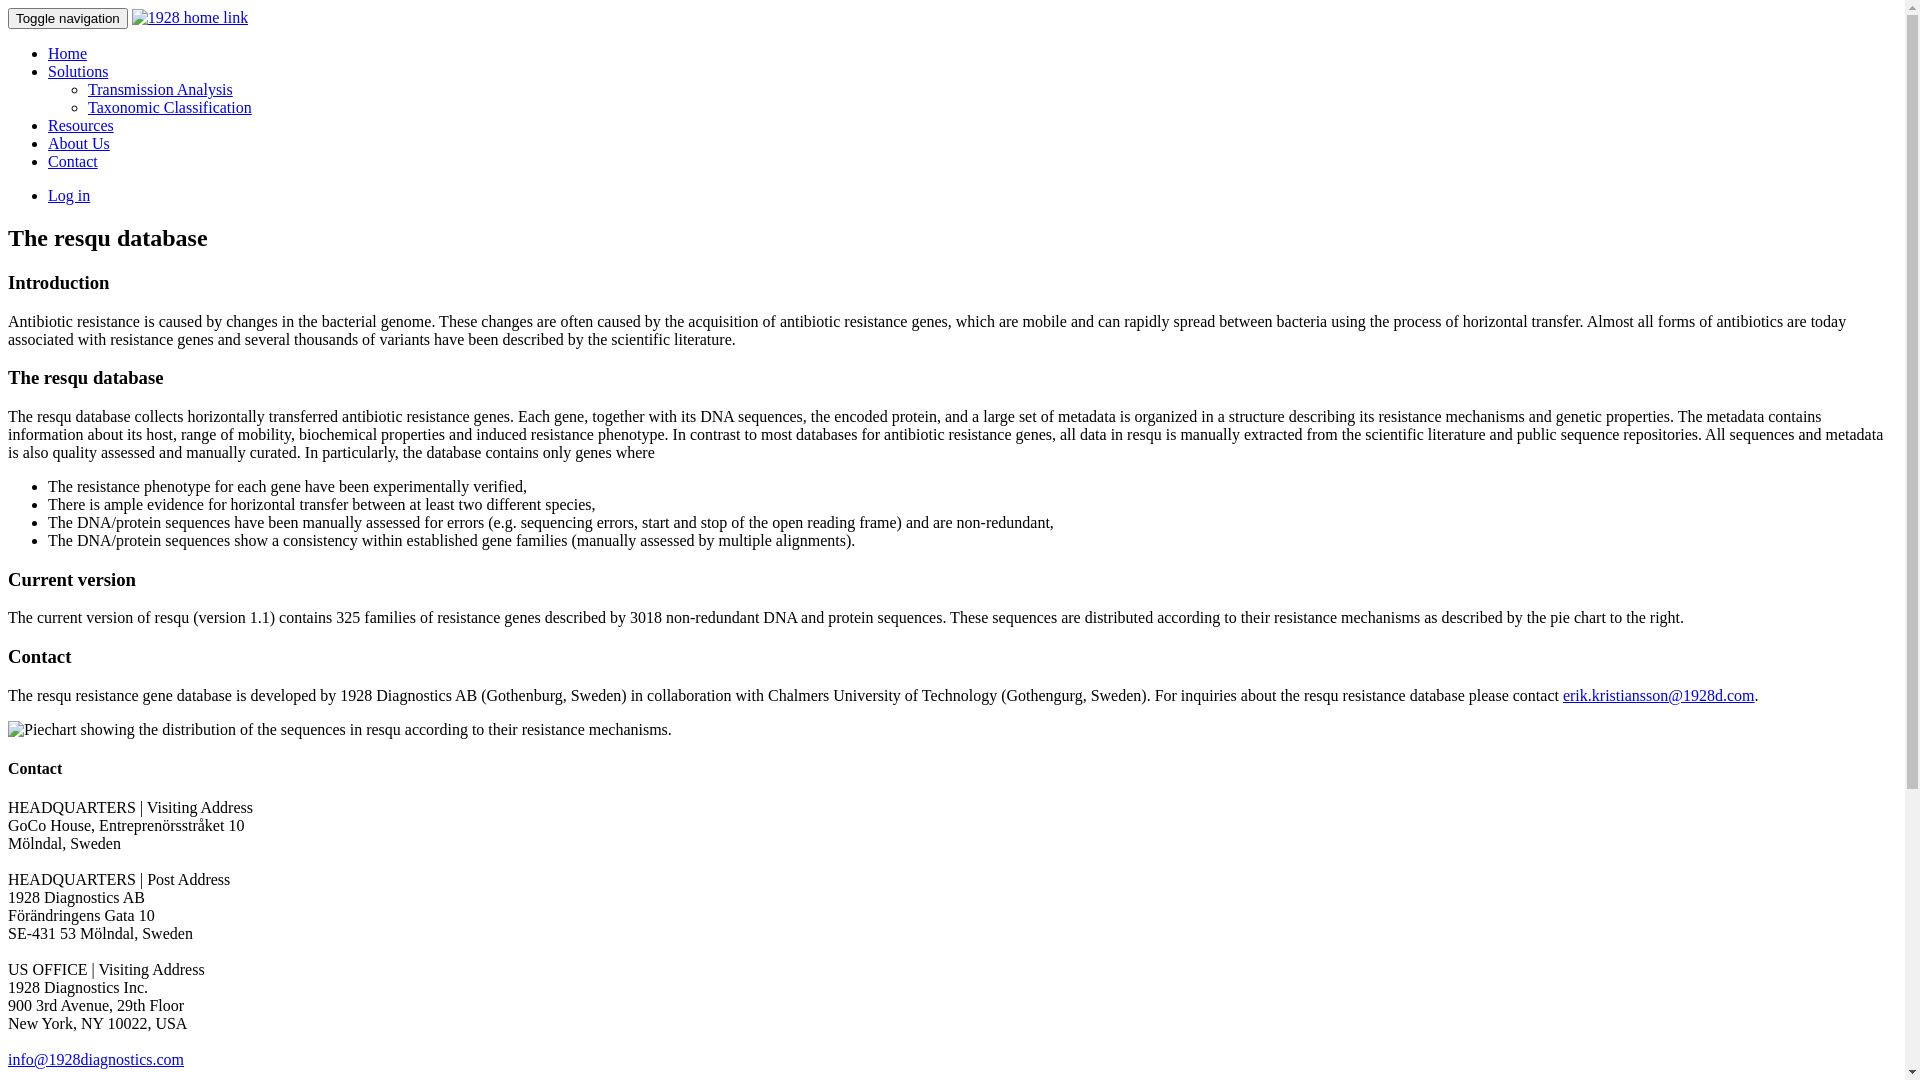 The width and height of the screenshot is (1920, 1080). Describe the element at coordinates (68, 54) in the screenshot. I see `Home` at that location.